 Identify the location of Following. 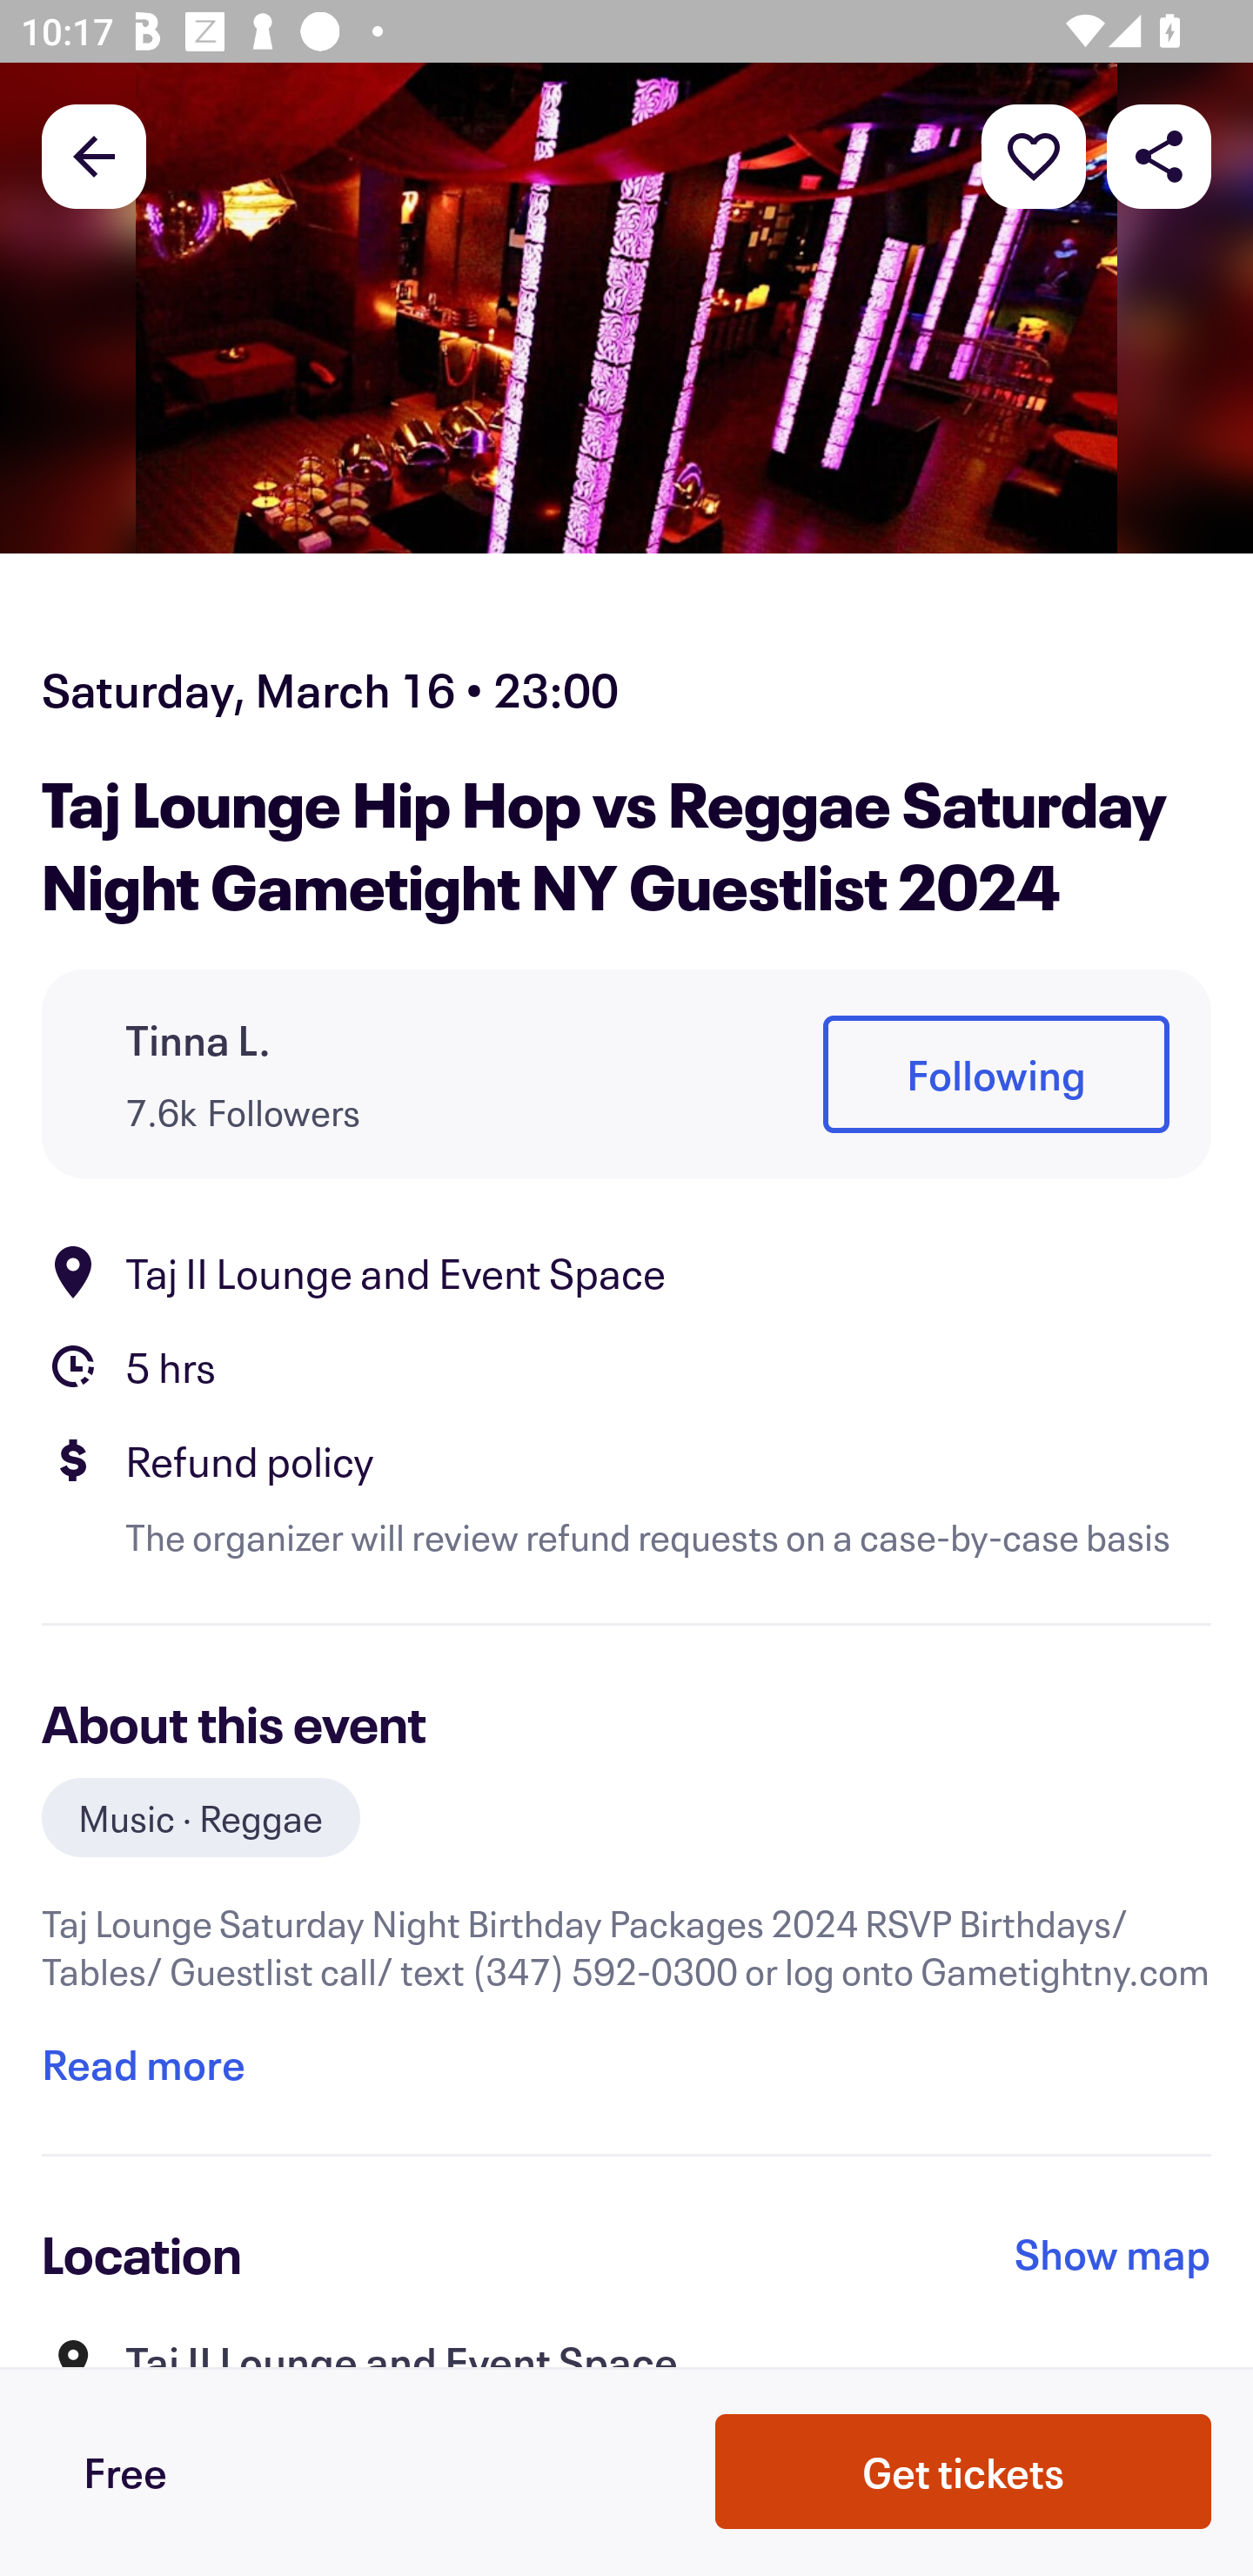
(995, 1076).